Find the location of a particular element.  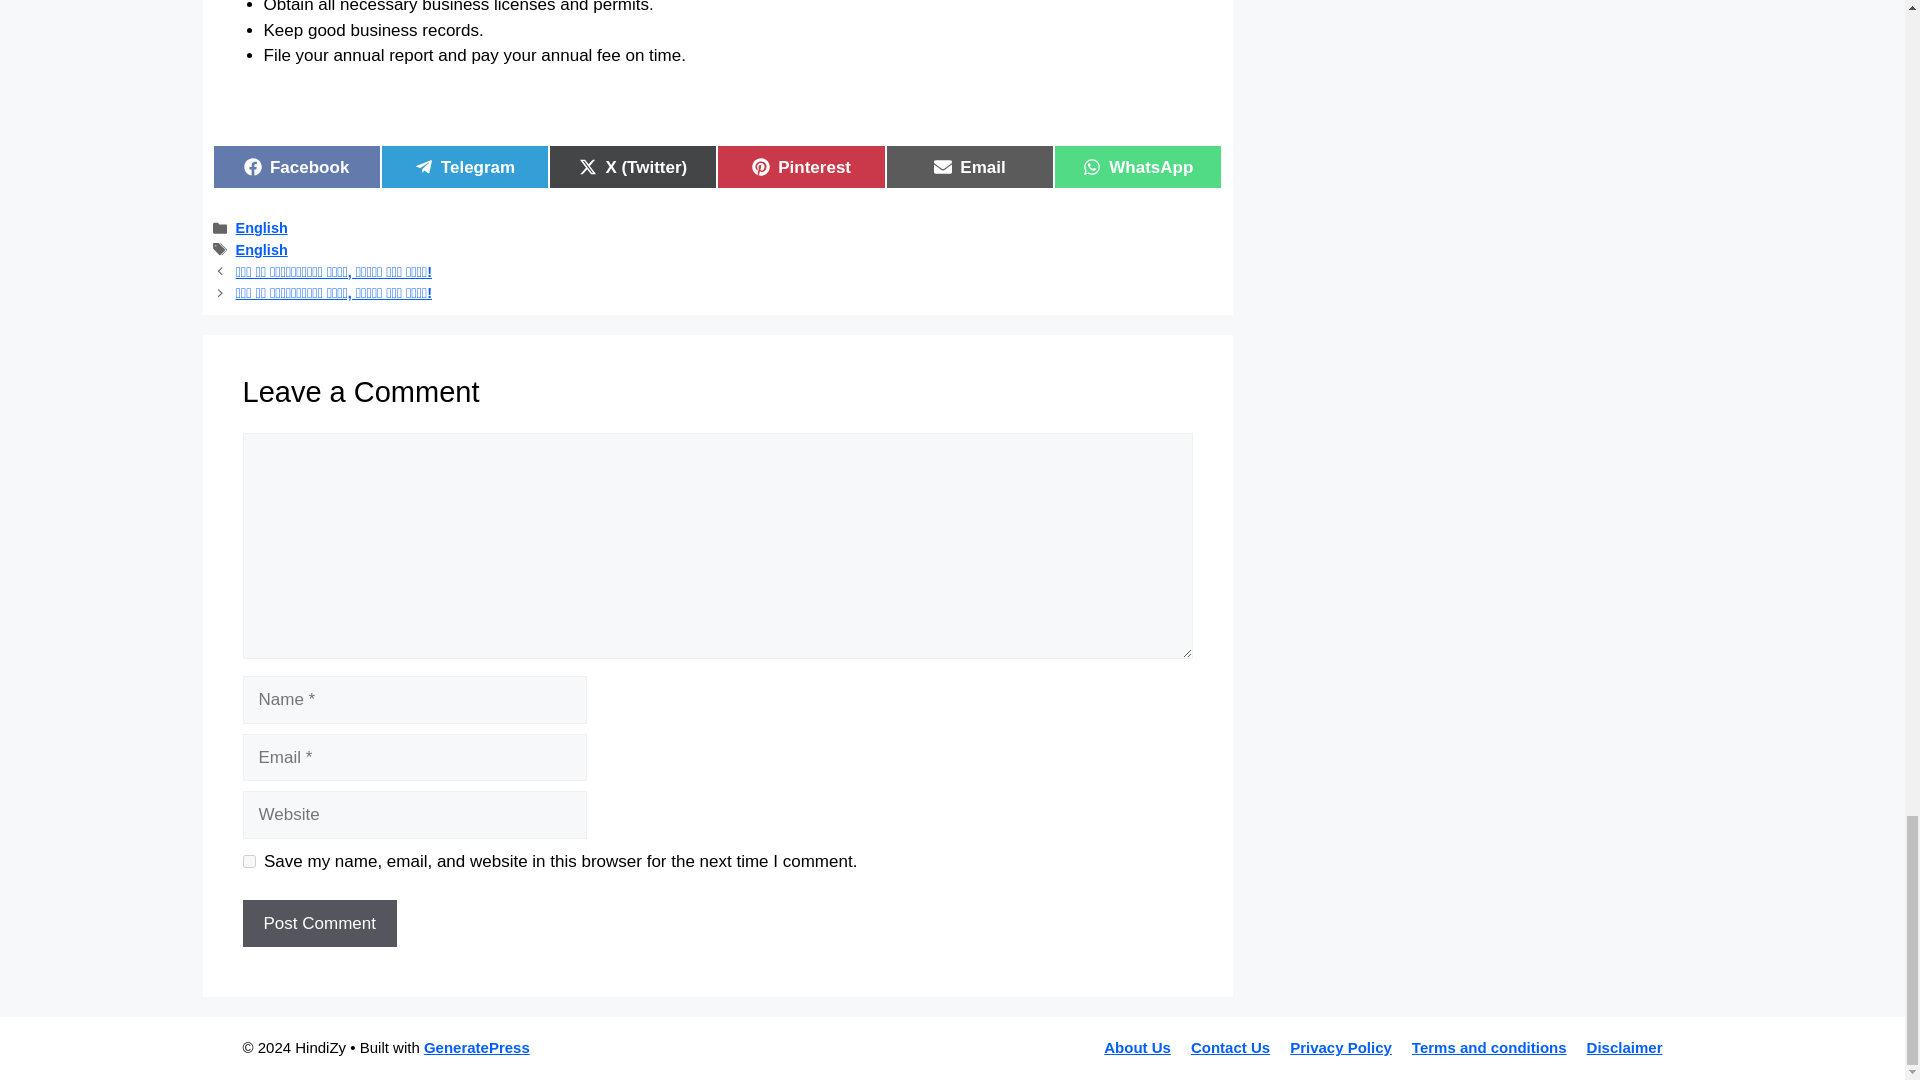

yes is located at coordinates (262, 228).